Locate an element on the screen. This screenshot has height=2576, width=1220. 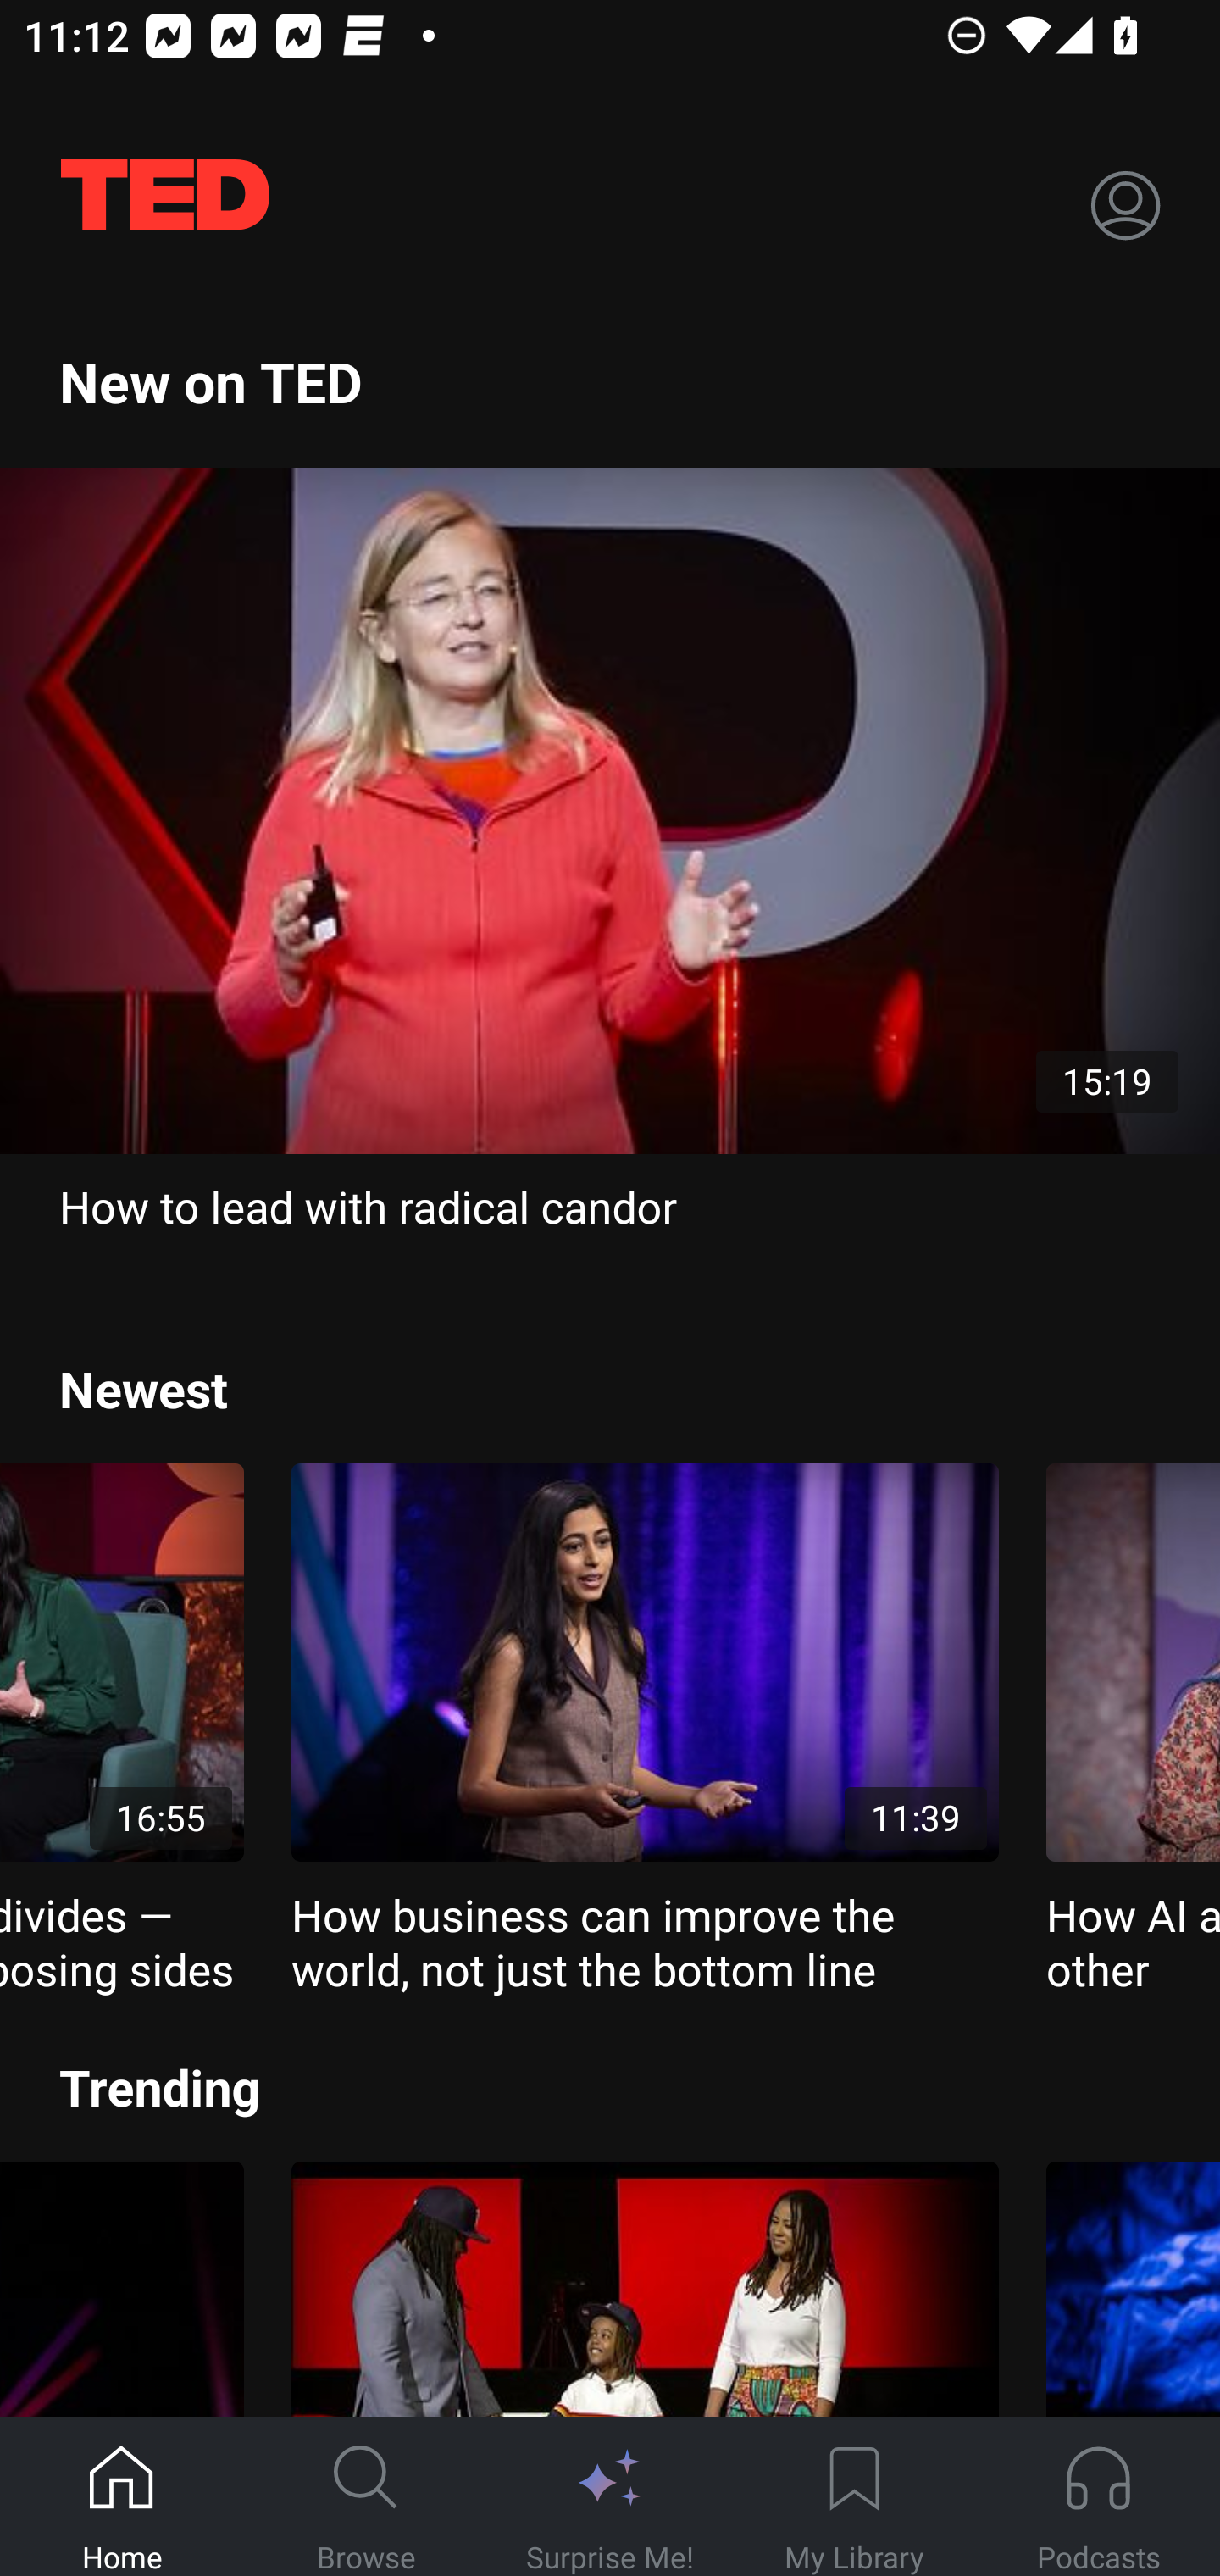
Browse is located at coordinates (366, 2497).